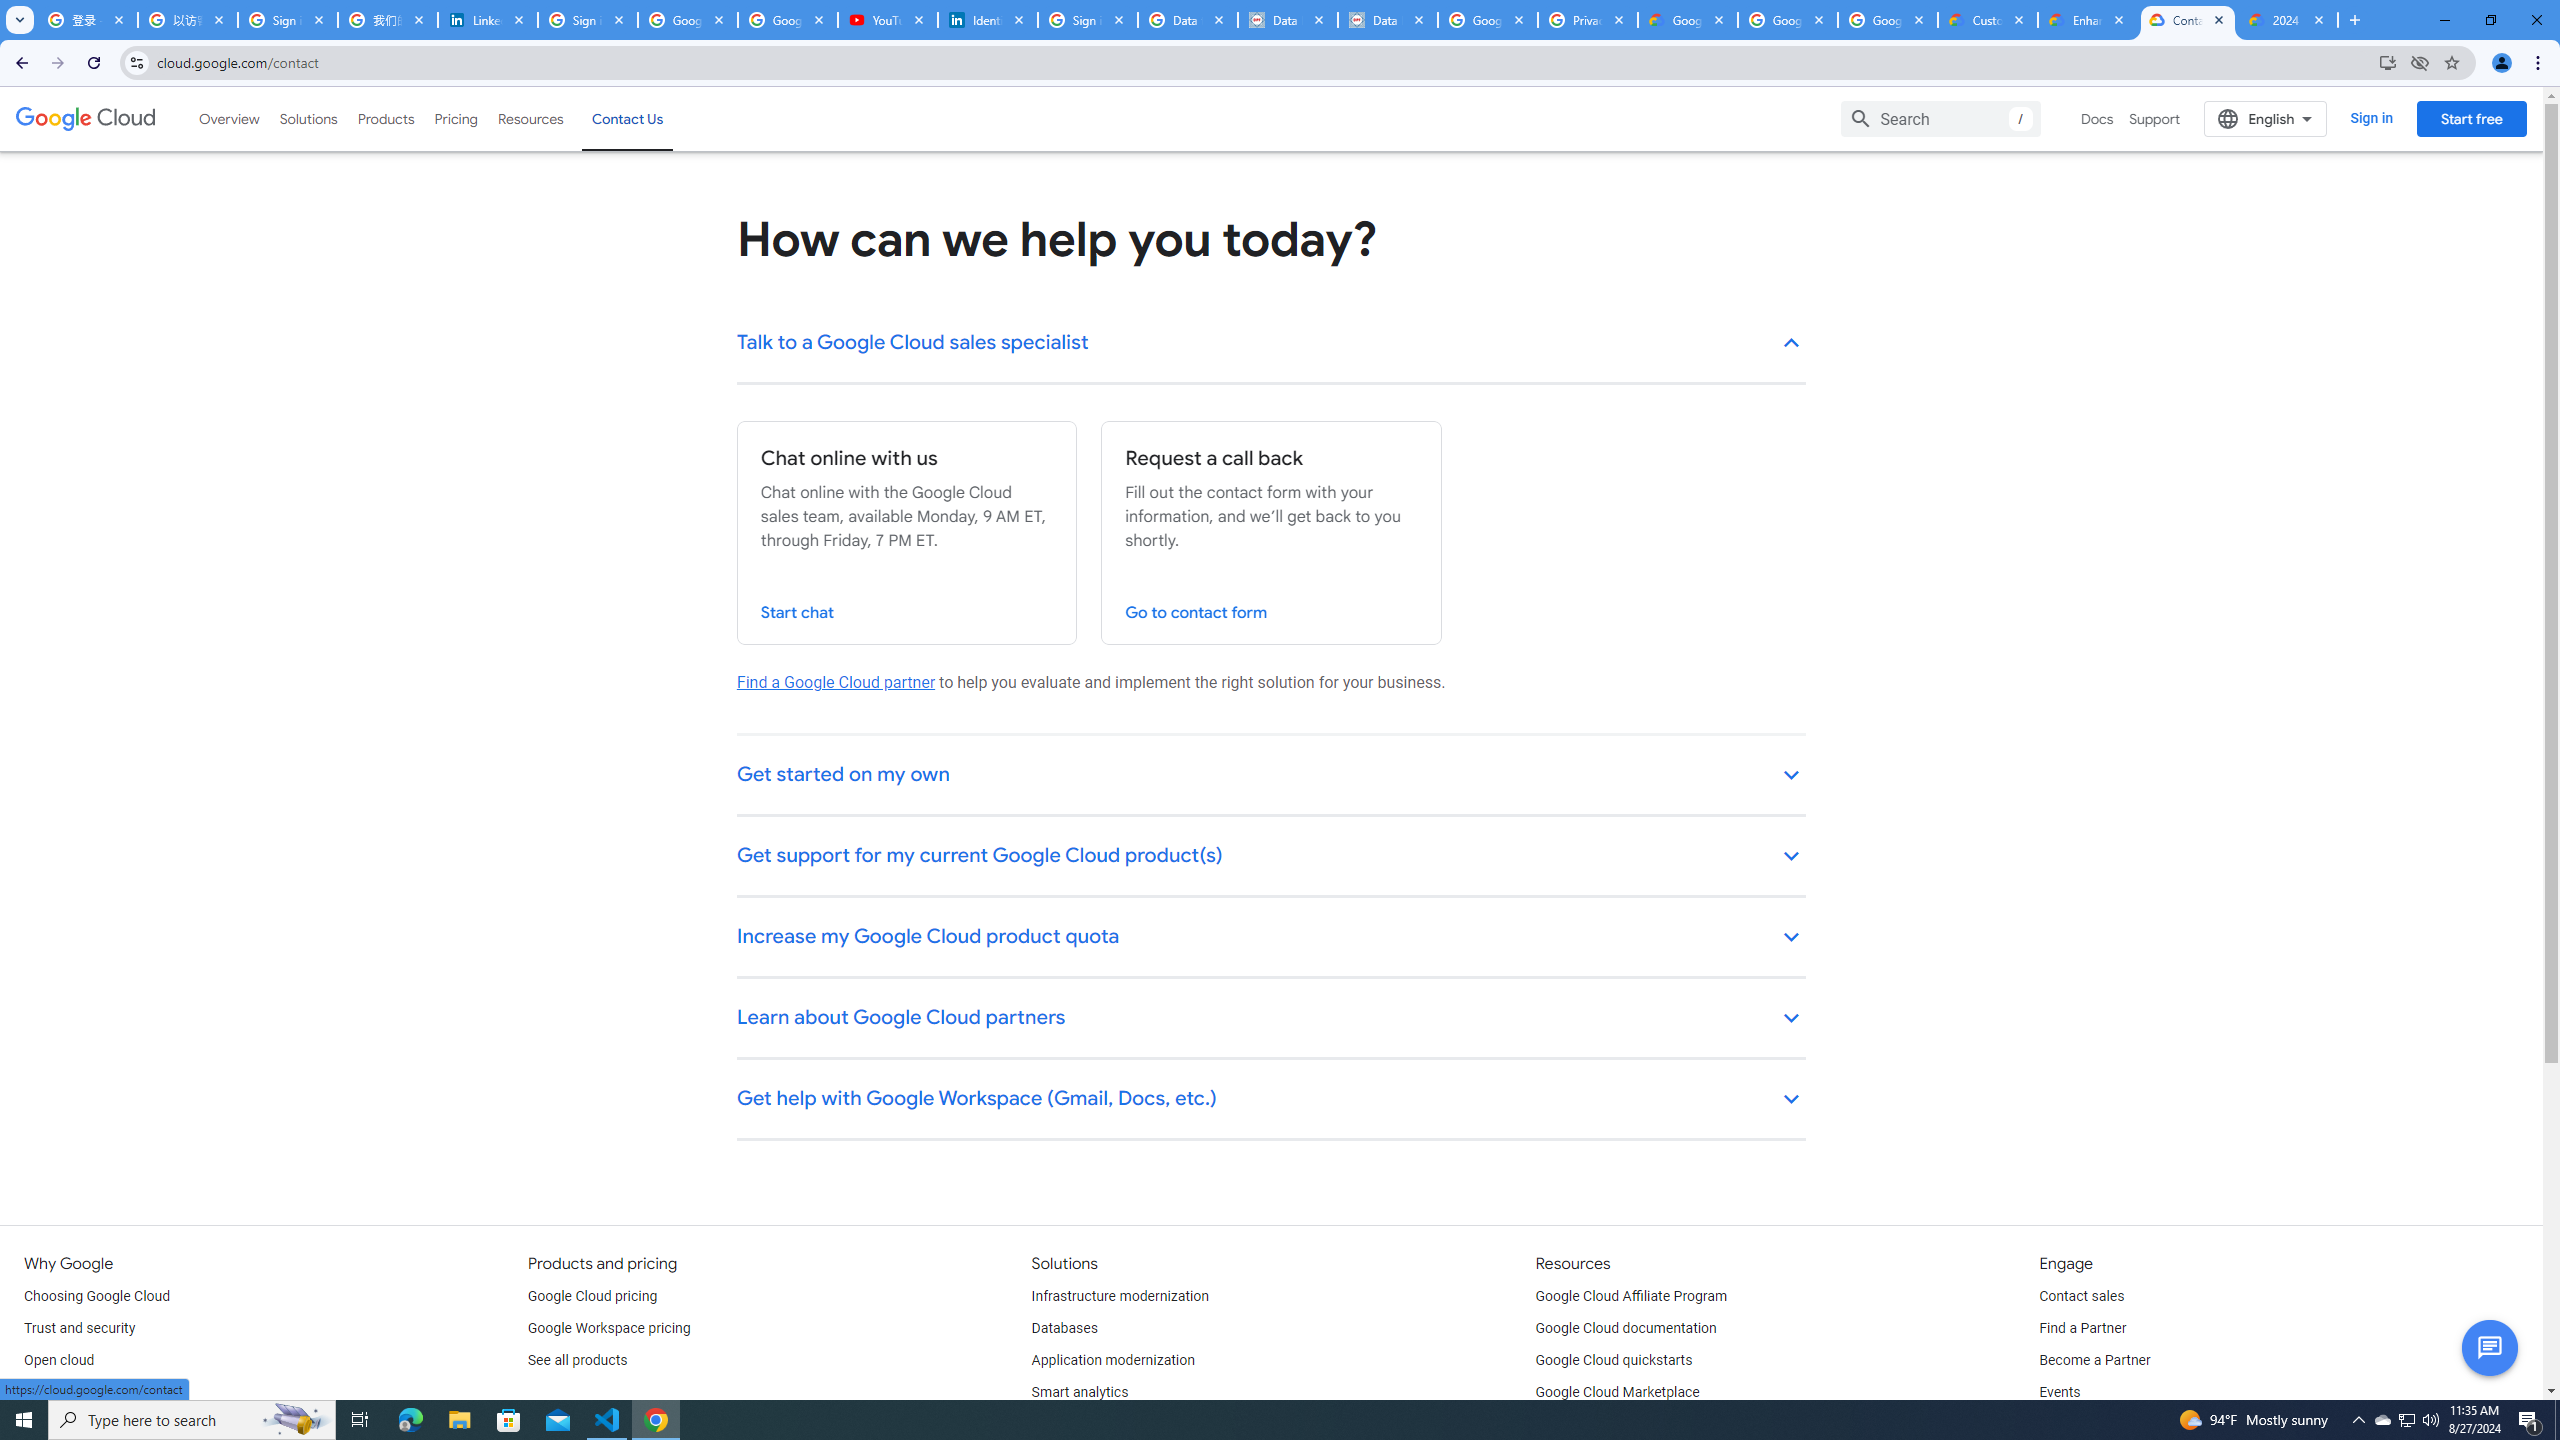 The height and width of the screenshot is (1440, 2560). I want to click on Docs, so click(2098, 118).